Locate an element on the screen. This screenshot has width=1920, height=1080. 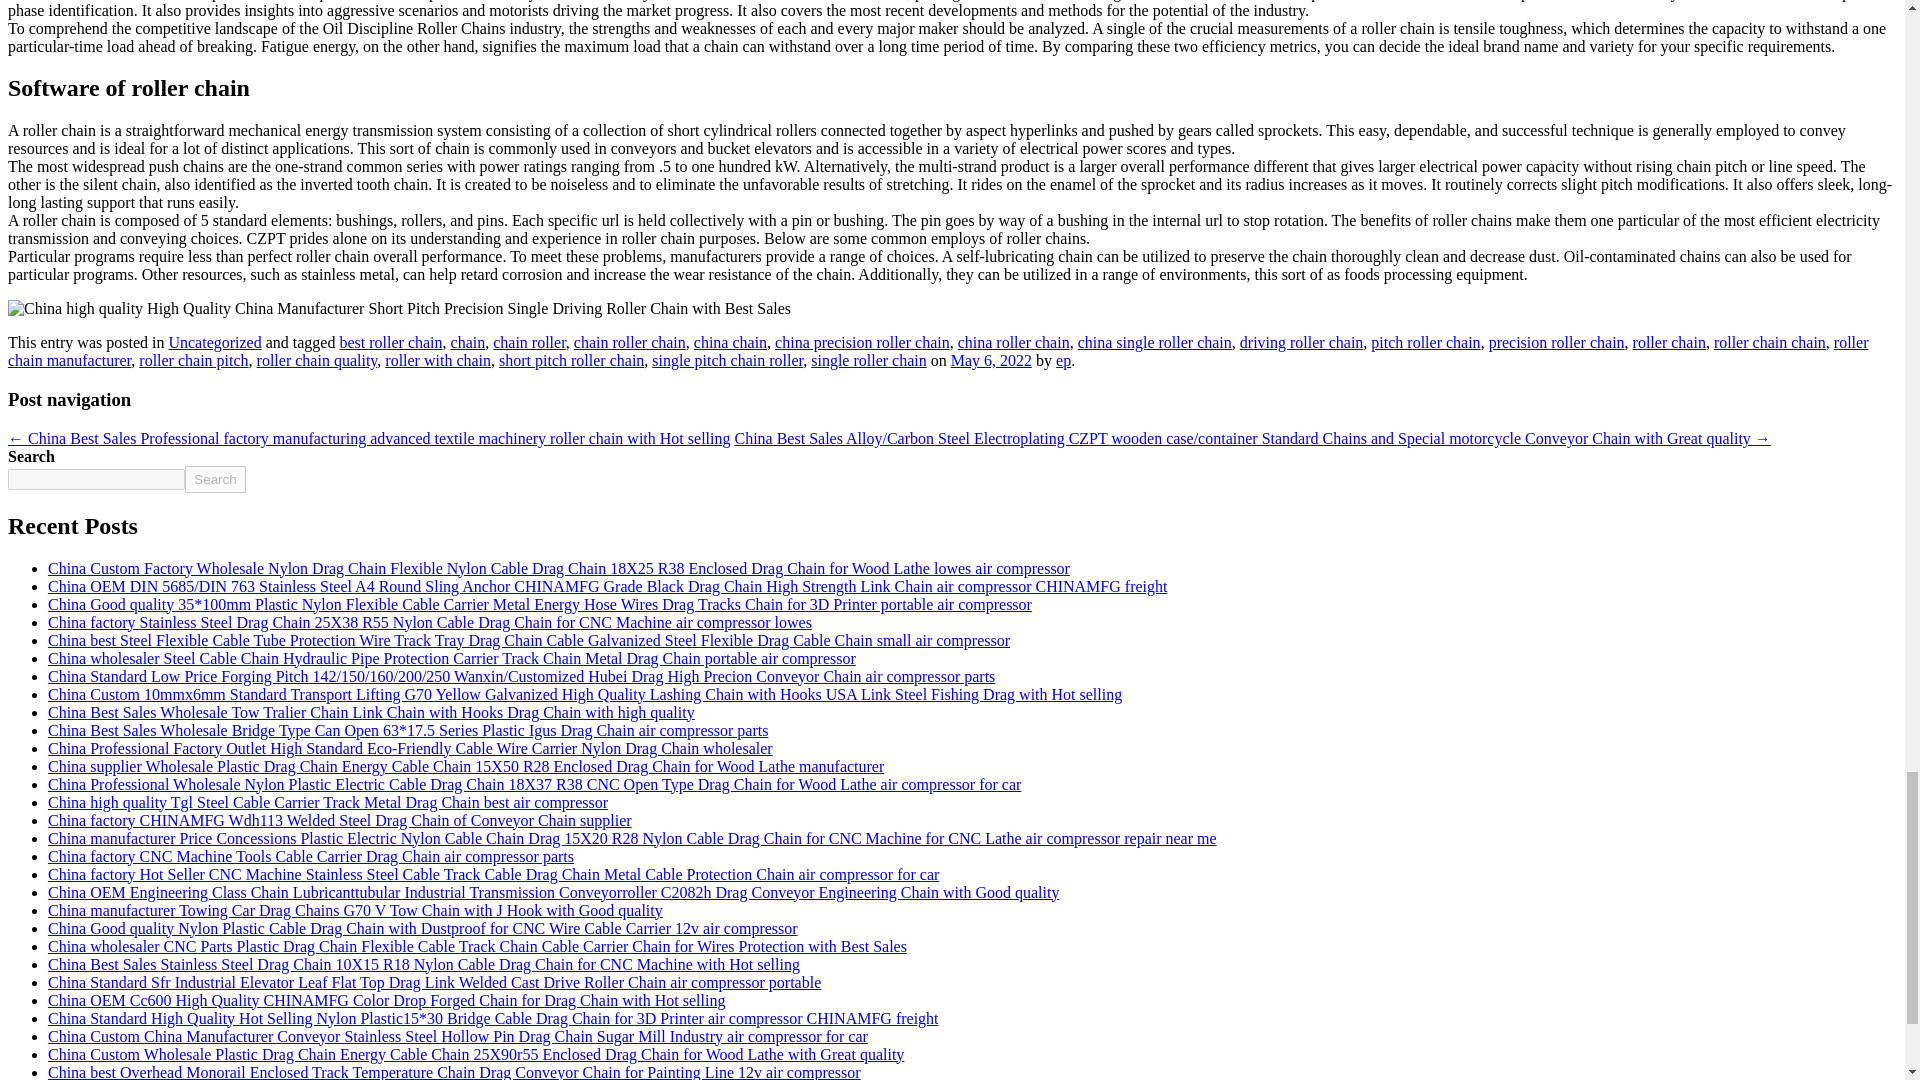
Uncategorized is located at coordinates (214, 342).